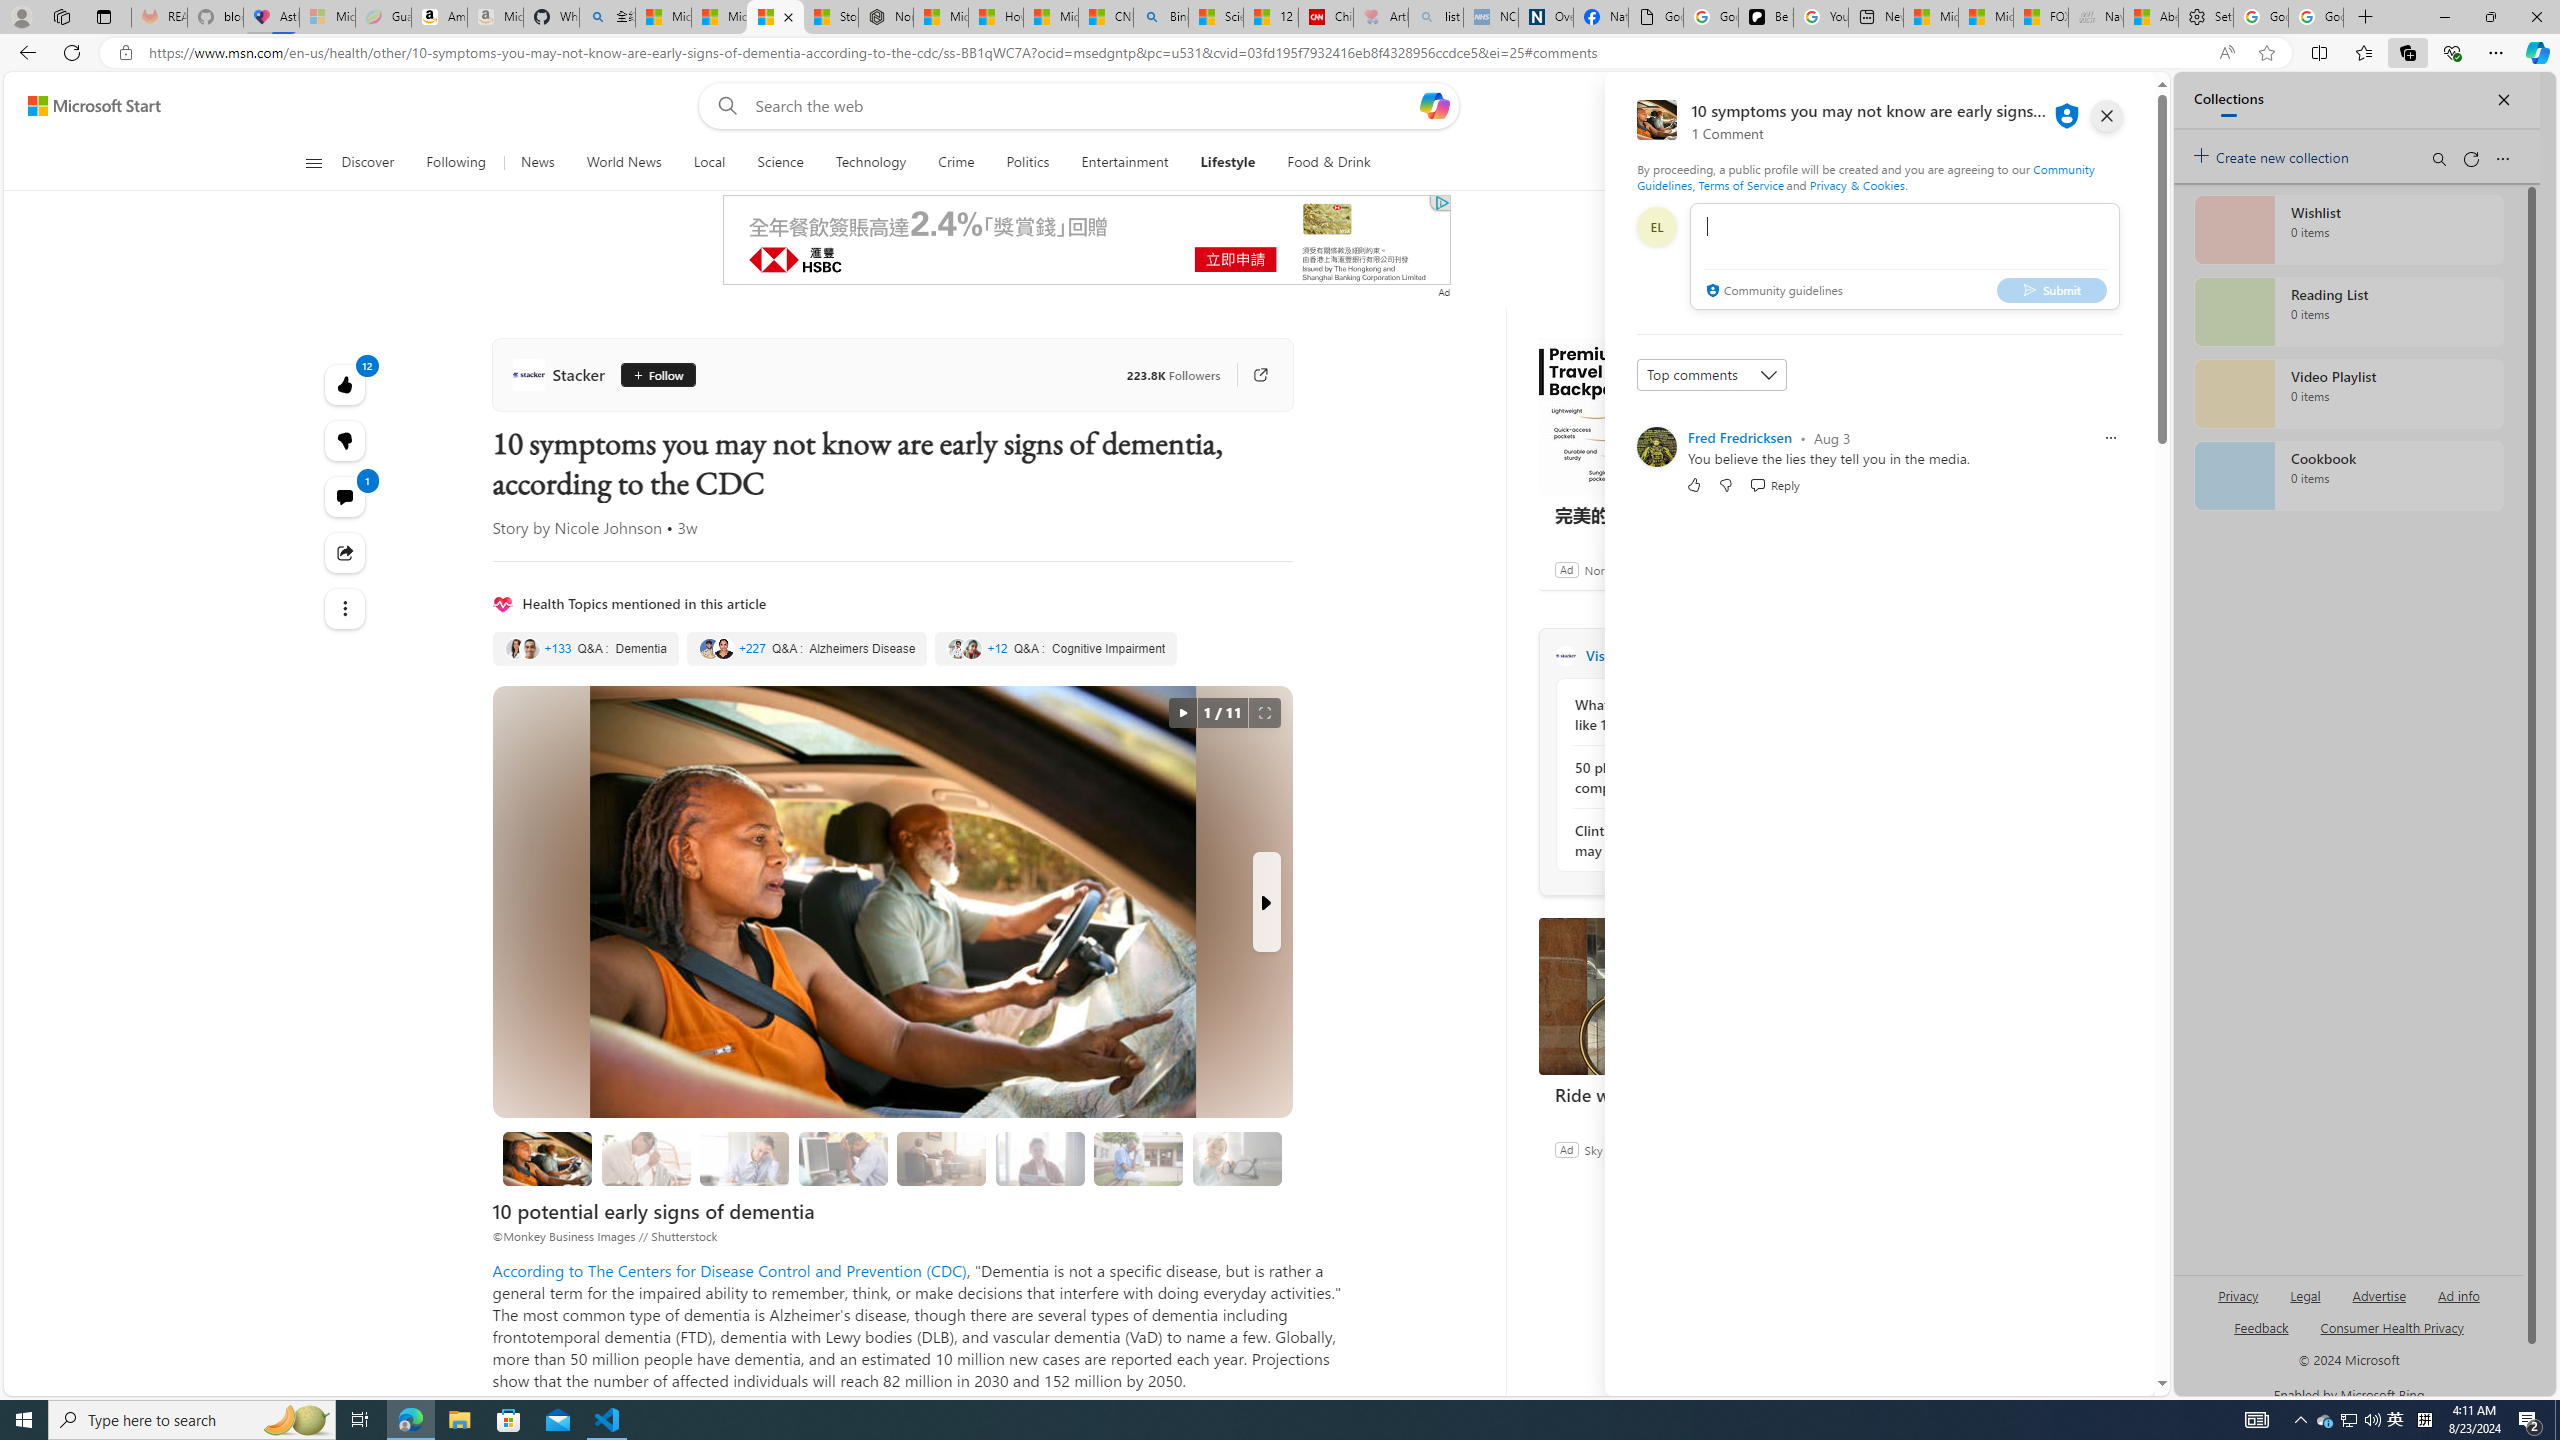 The image size is (2560, 1440). I want to click on Fred Fredricksen, so click(1740, 437).